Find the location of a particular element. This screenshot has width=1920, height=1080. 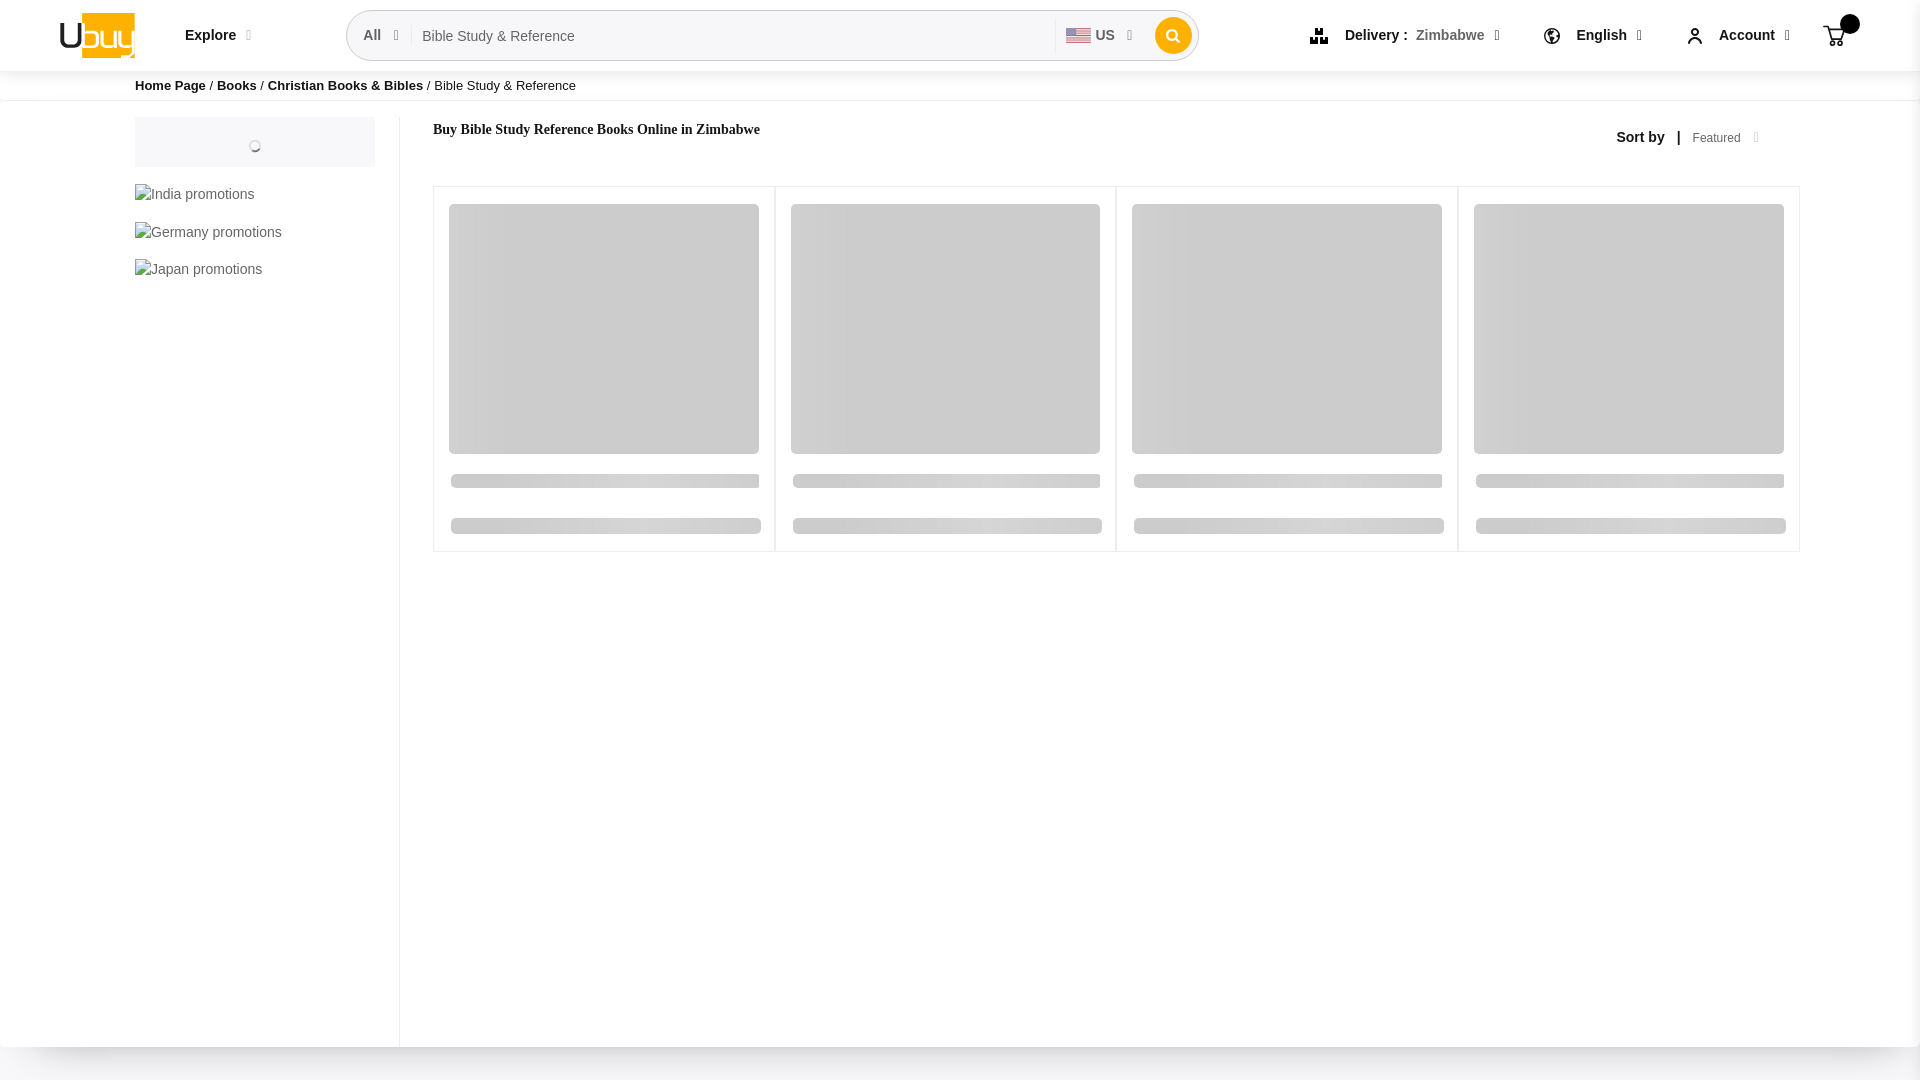

Ubuy is located at coordinates (96, 34).